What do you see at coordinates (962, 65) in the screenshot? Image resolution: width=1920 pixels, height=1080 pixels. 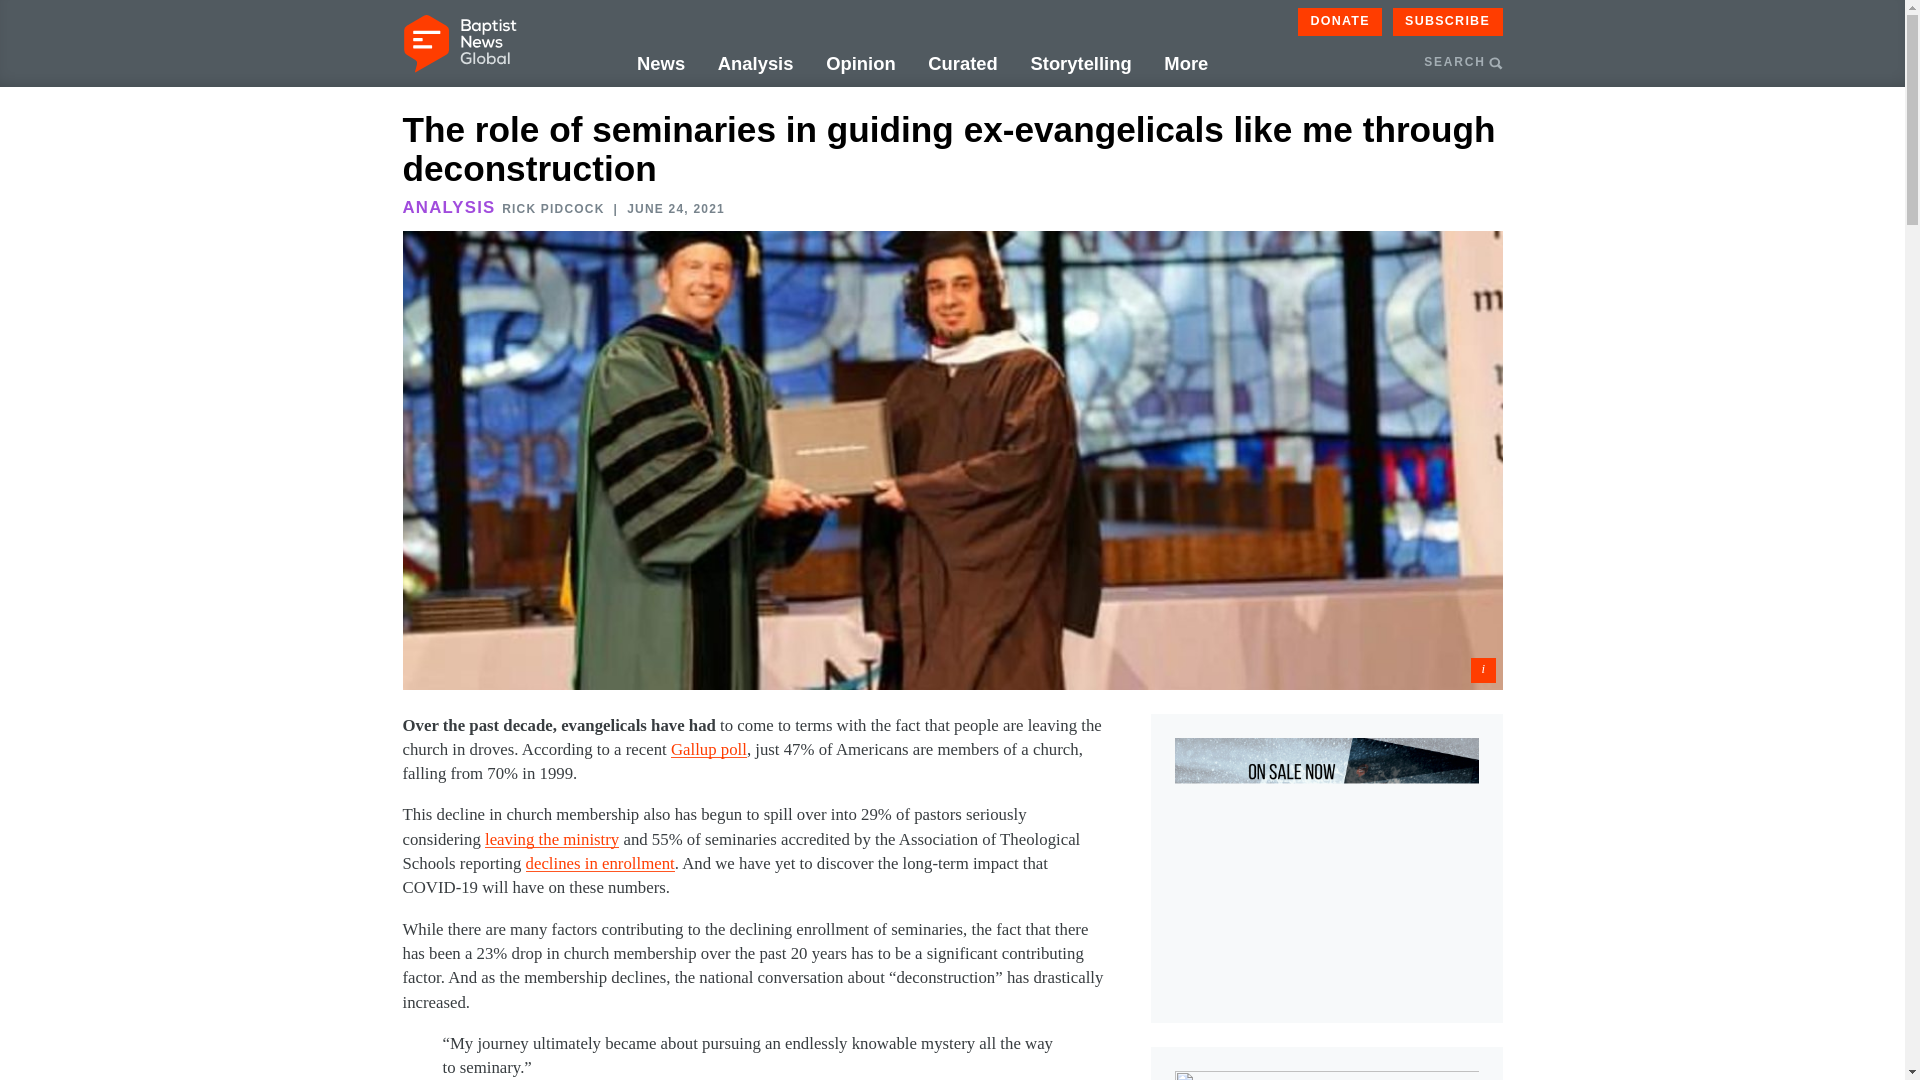 I see `Curated` at bounding box center [962, 65].